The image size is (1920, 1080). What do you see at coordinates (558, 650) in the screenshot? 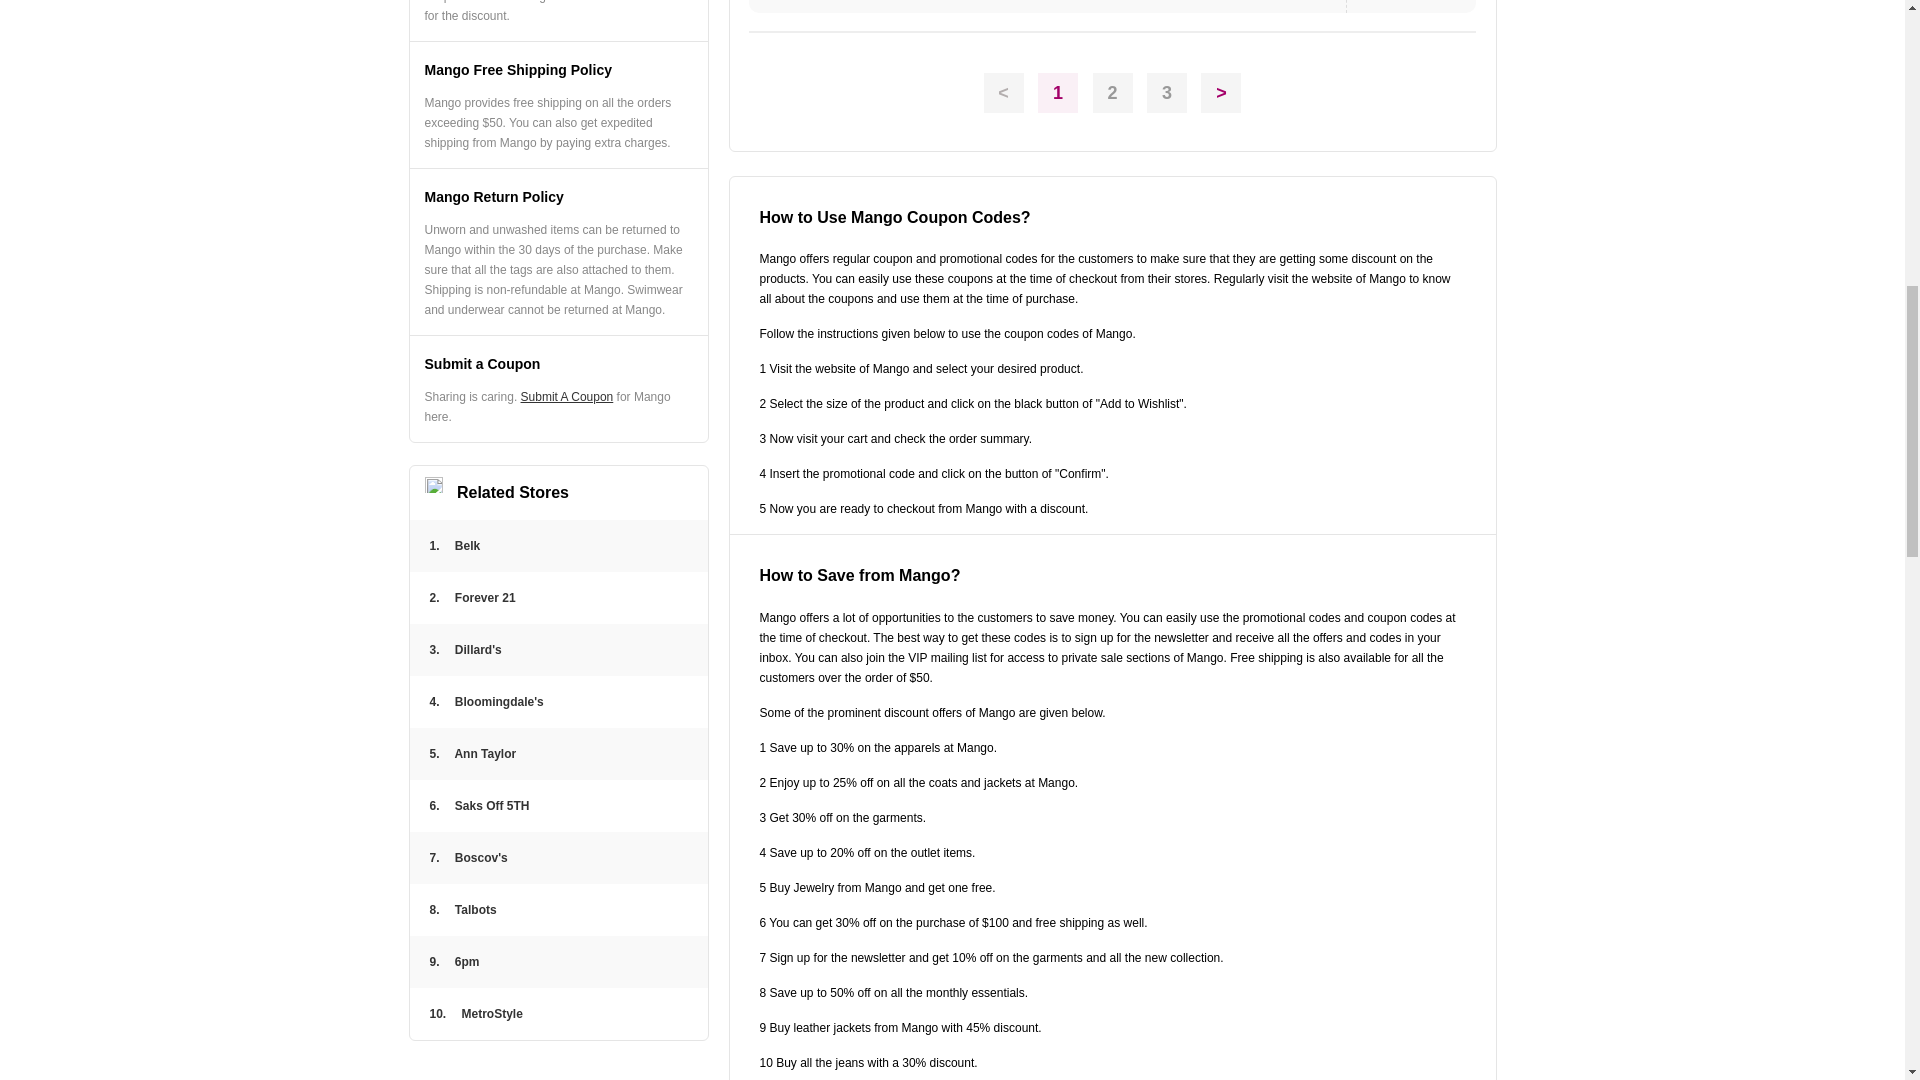
I see `3. Dillard's` at bounding box center [558, 650].